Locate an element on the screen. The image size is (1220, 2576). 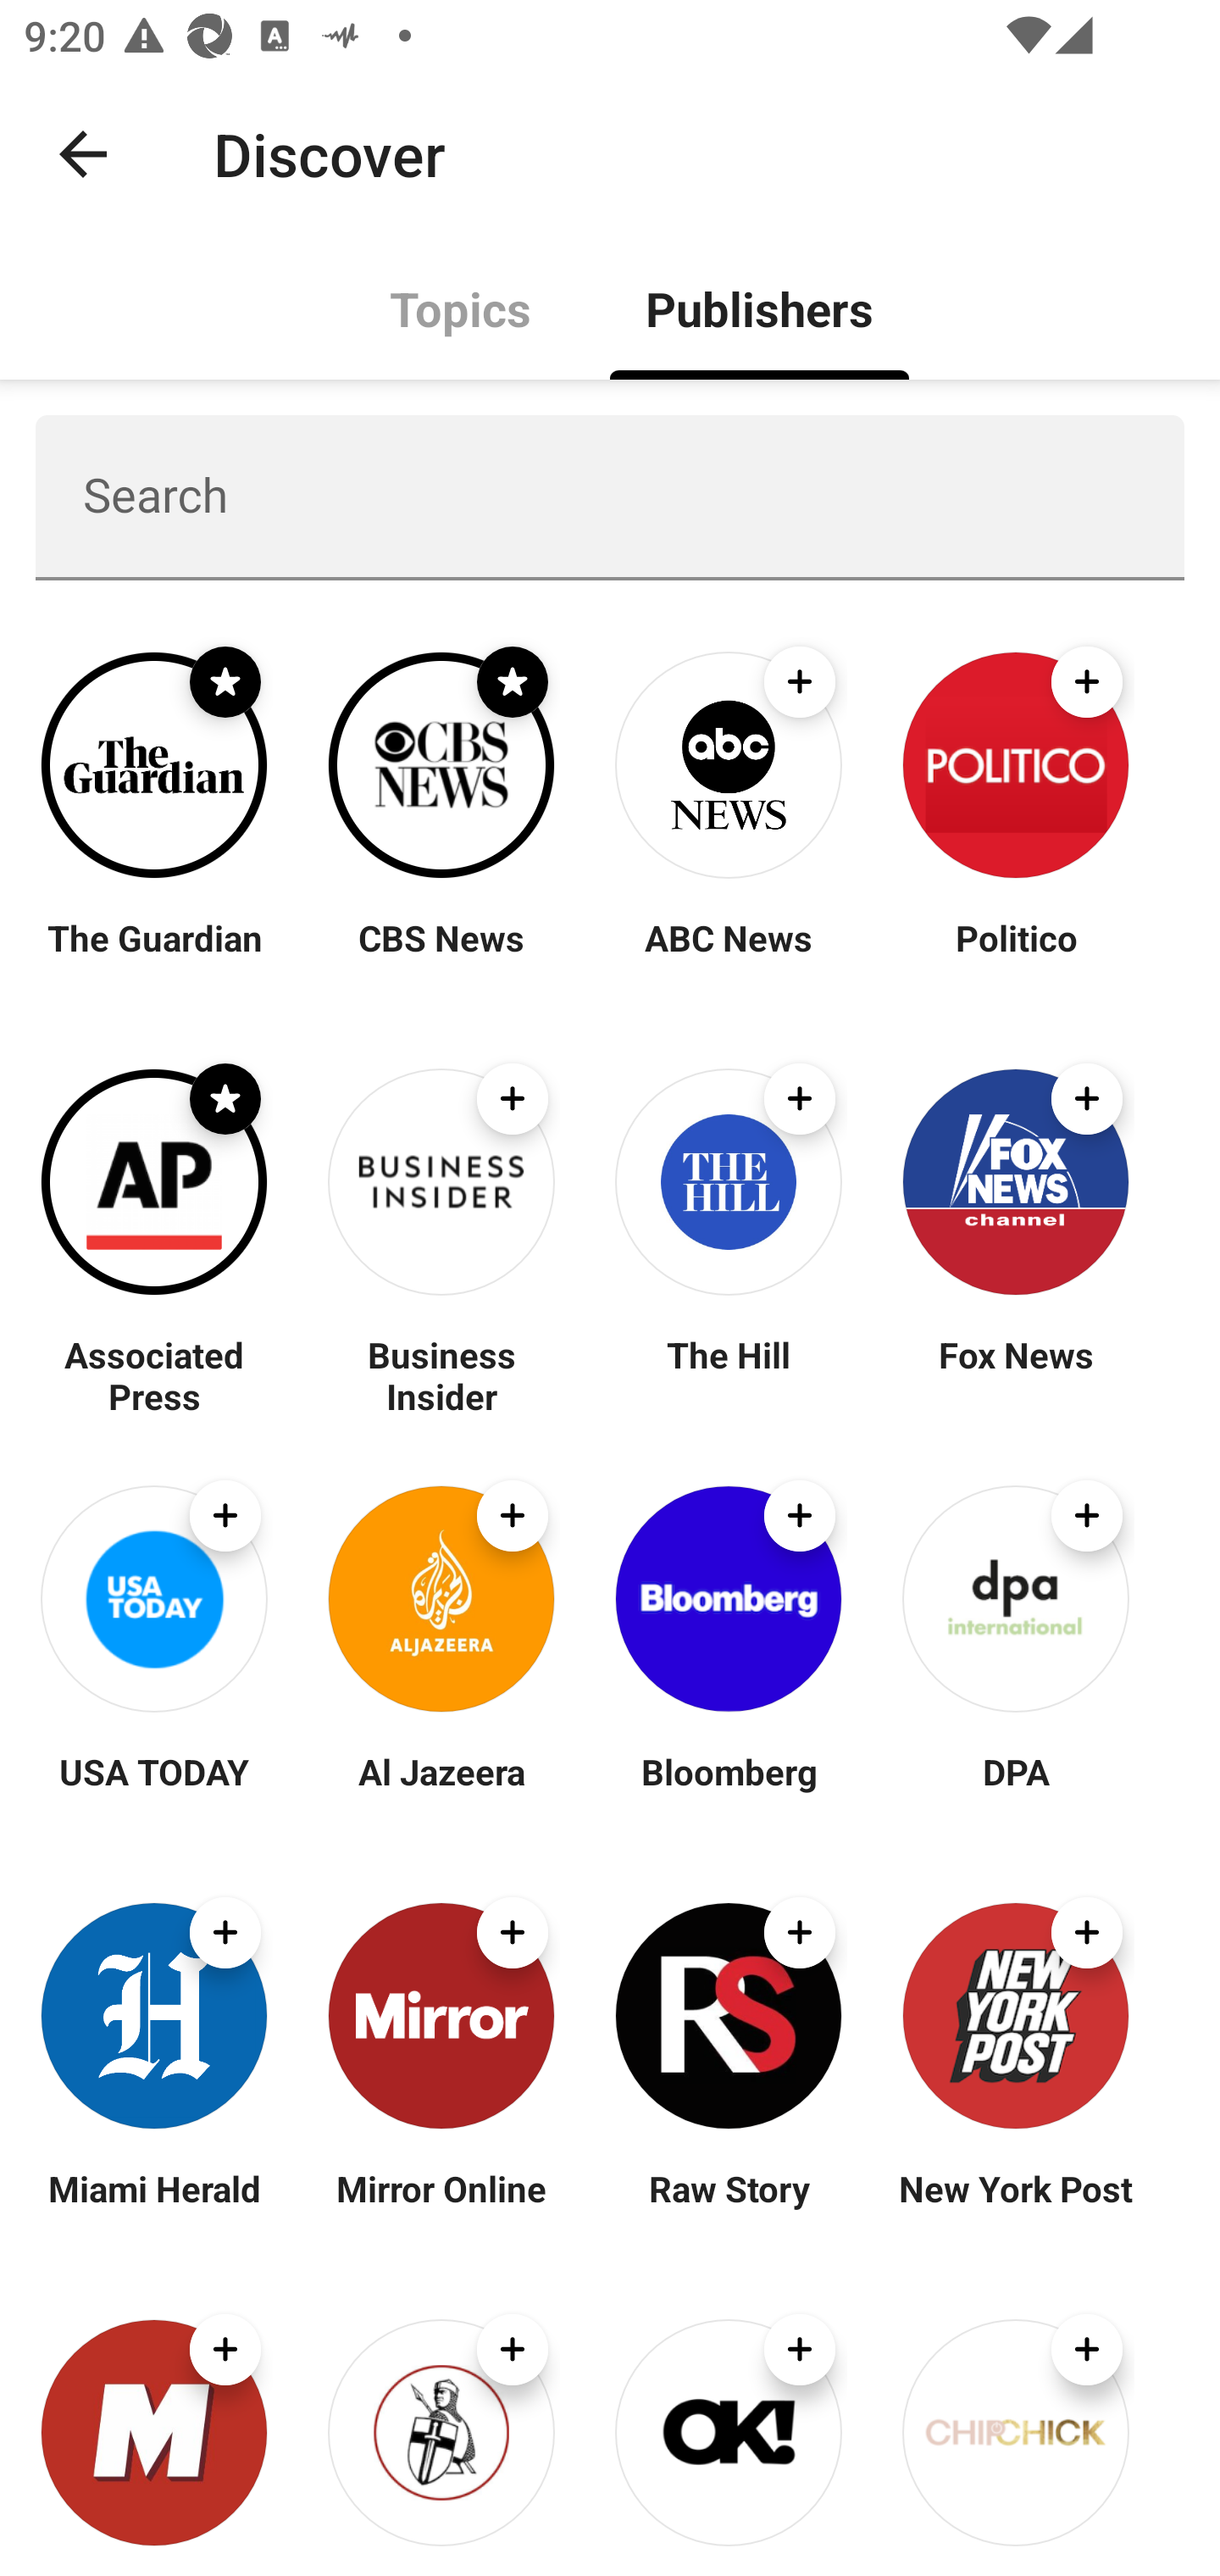
Fox News is located at coordinates (1015, 1374).